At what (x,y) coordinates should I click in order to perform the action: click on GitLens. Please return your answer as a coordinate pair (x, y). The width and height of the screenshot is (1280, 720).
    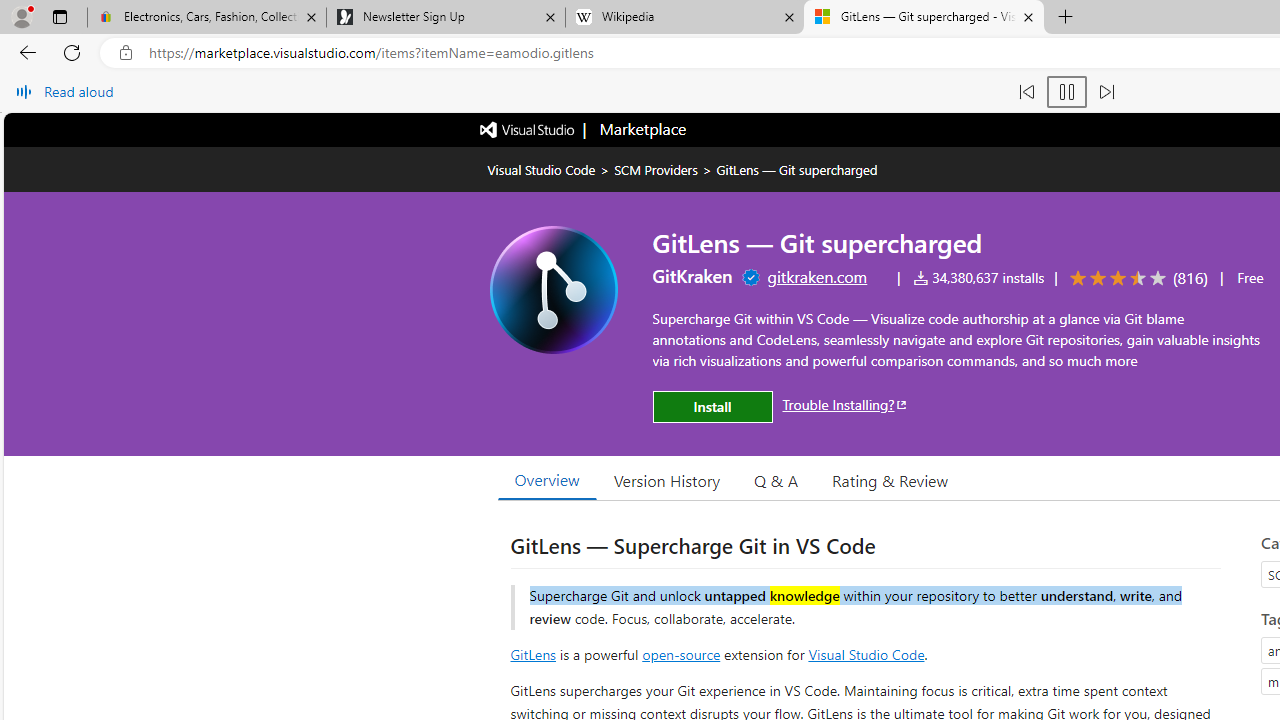
    Looking at the image, I should click on (532, 653).